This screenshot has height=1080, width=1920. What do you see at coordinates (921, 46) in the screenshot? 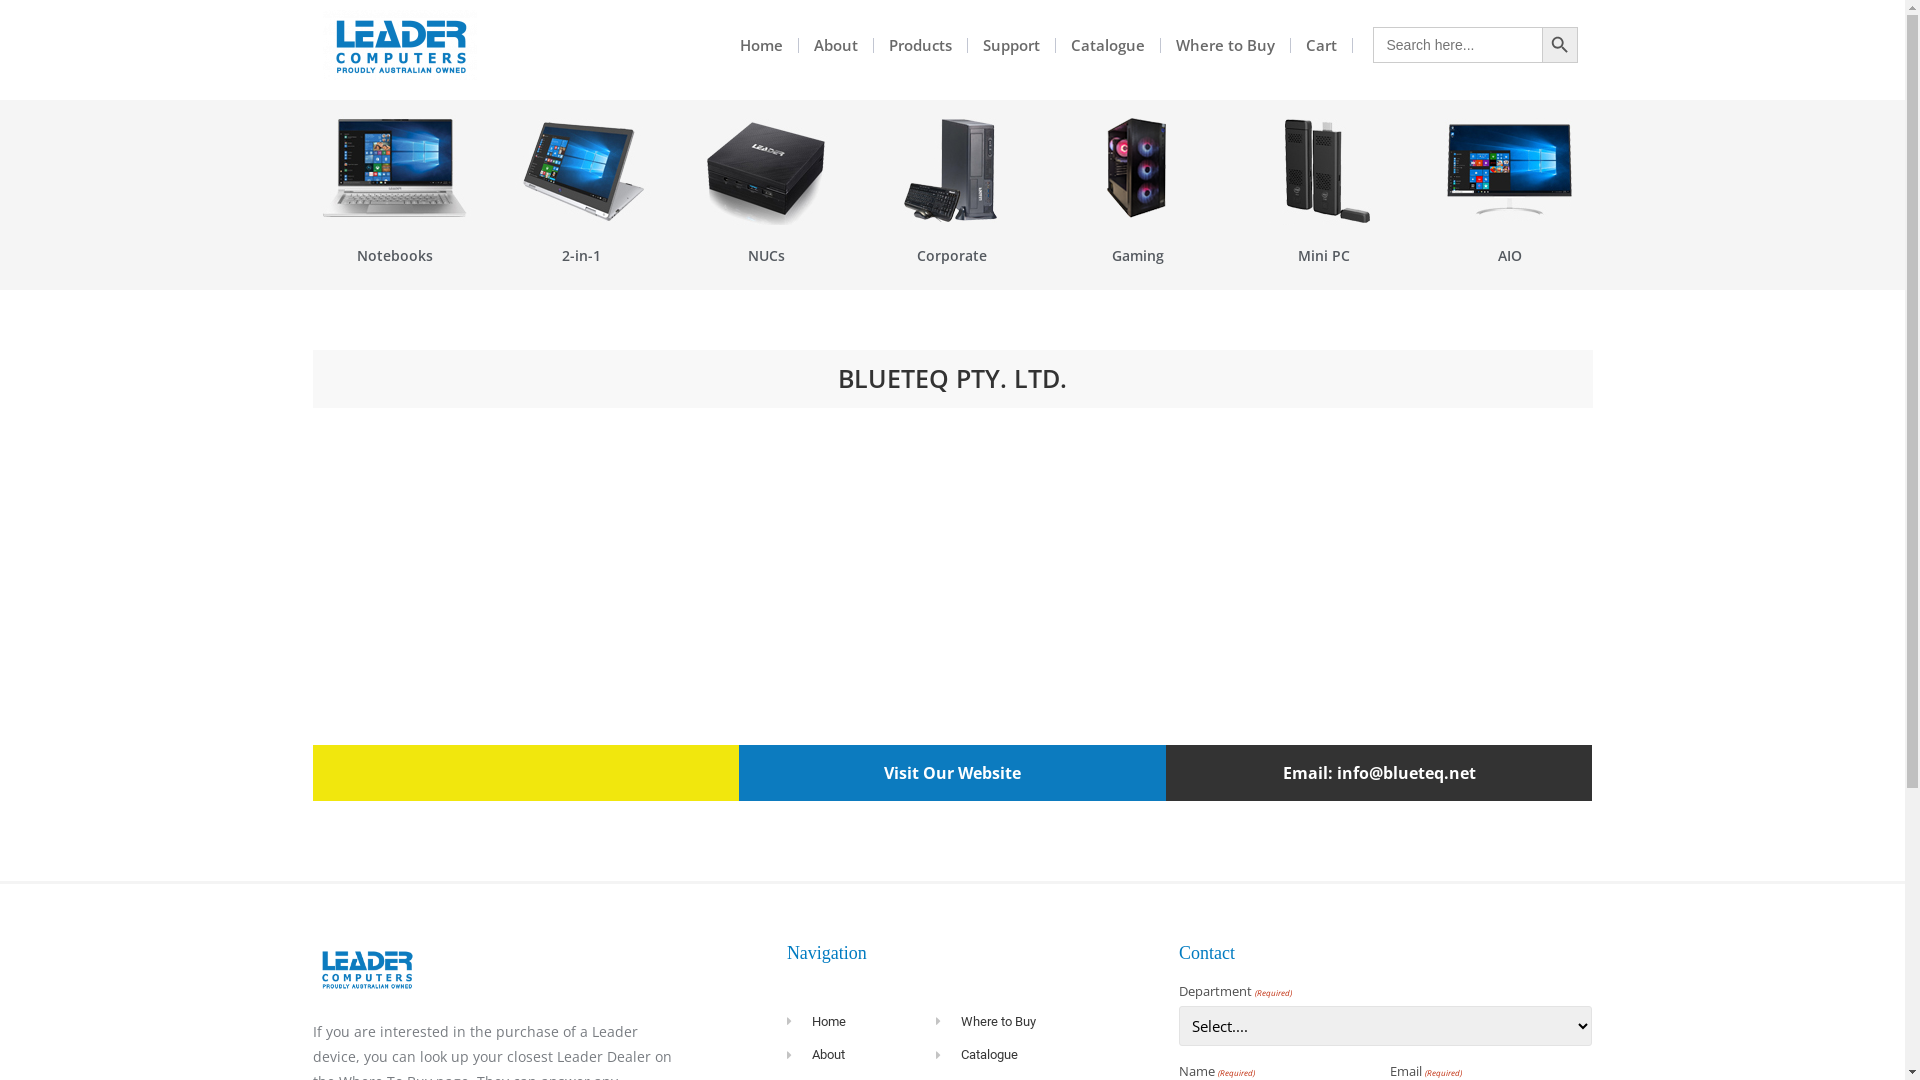
I see `Products` at bounding box center [921, 46].